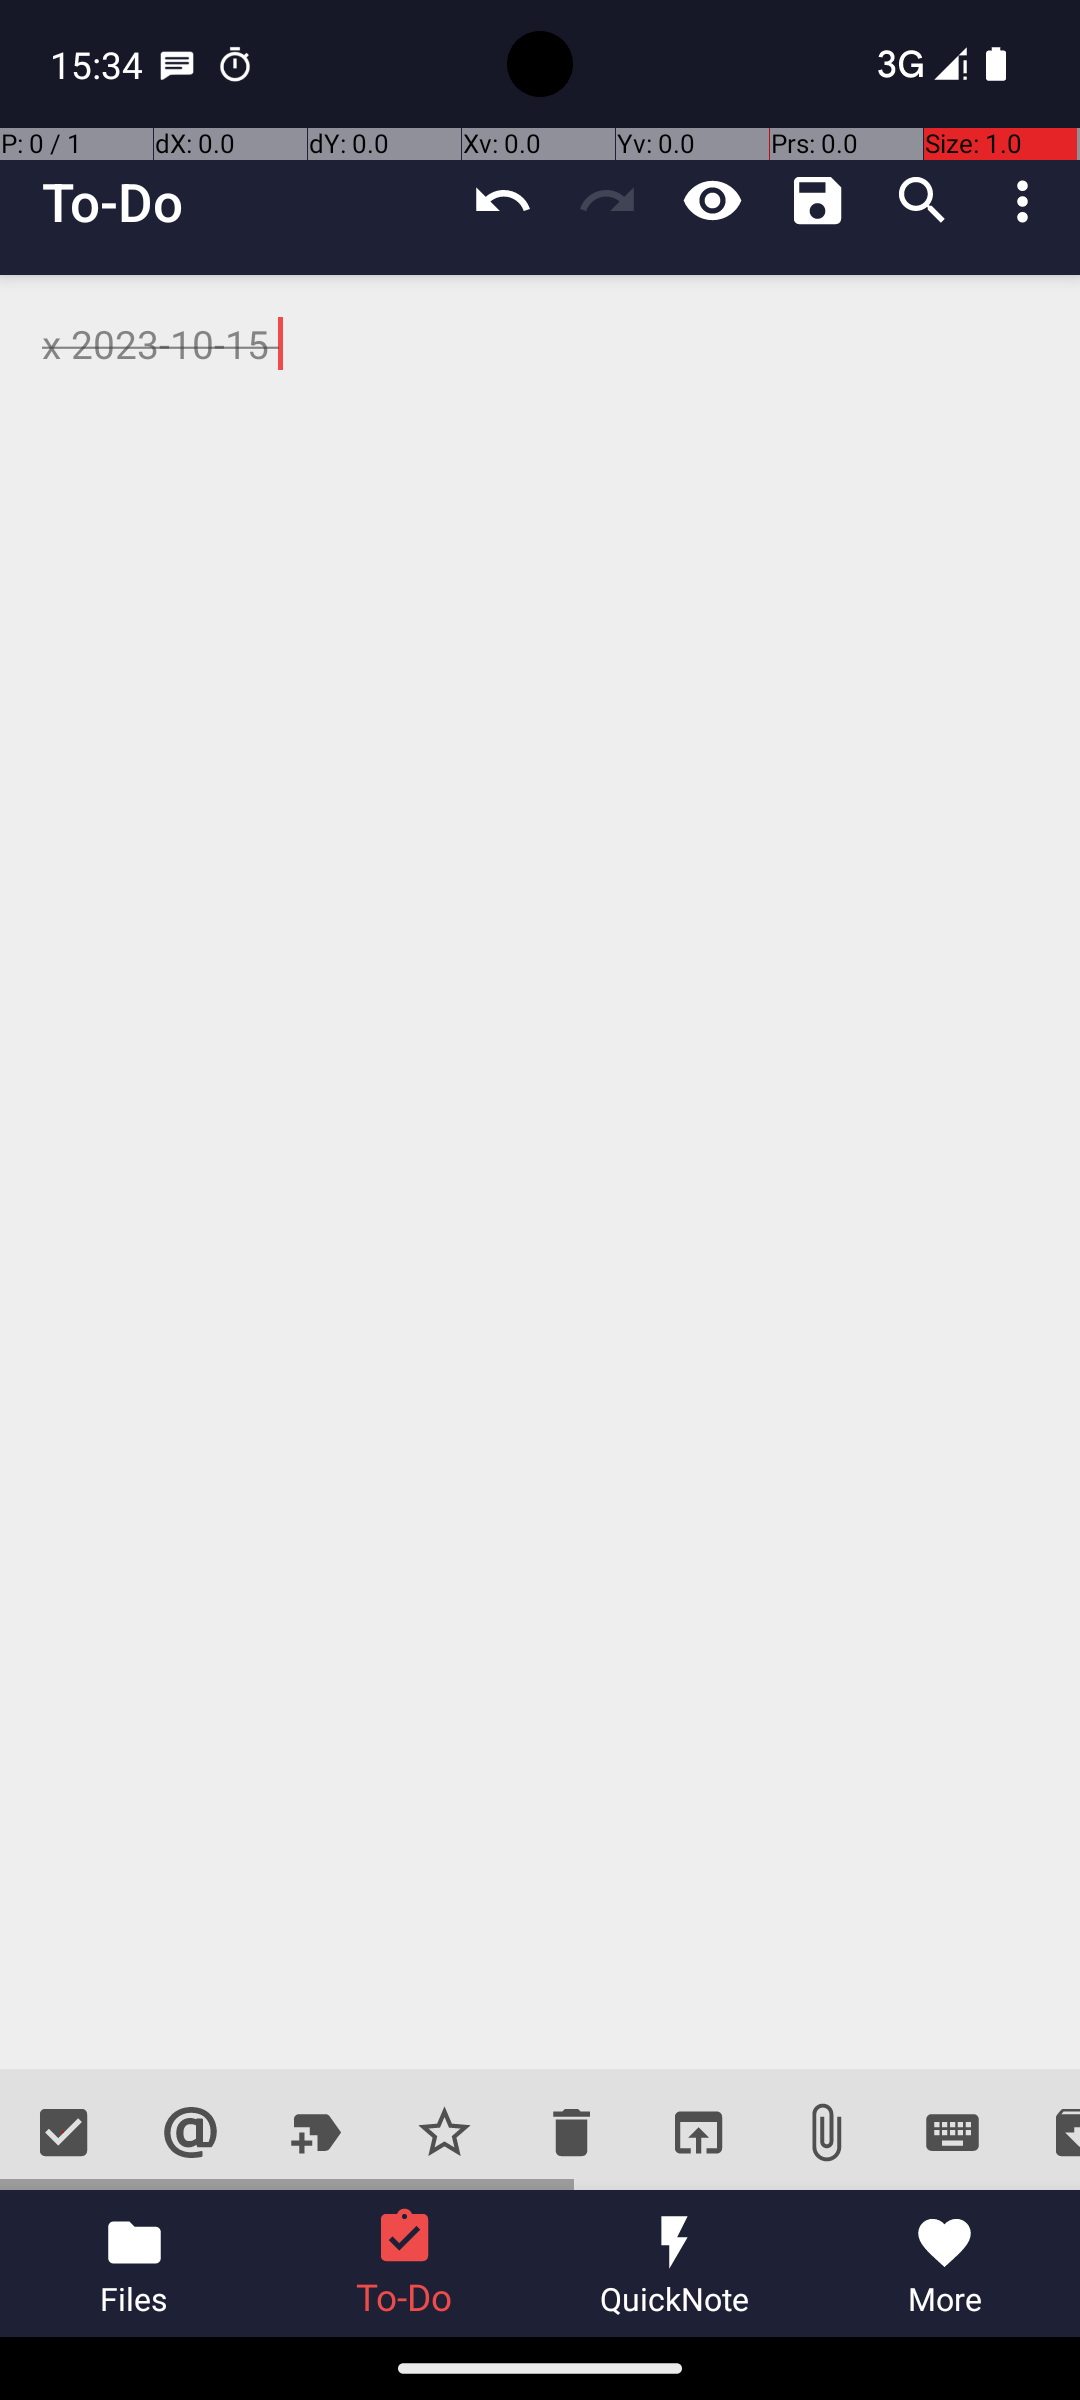 This screenshot has width=1080, height=2400. Describe the element at coordinates (540, 1172) in the screenshot. I see `x 2023-10-15 ` at that location.